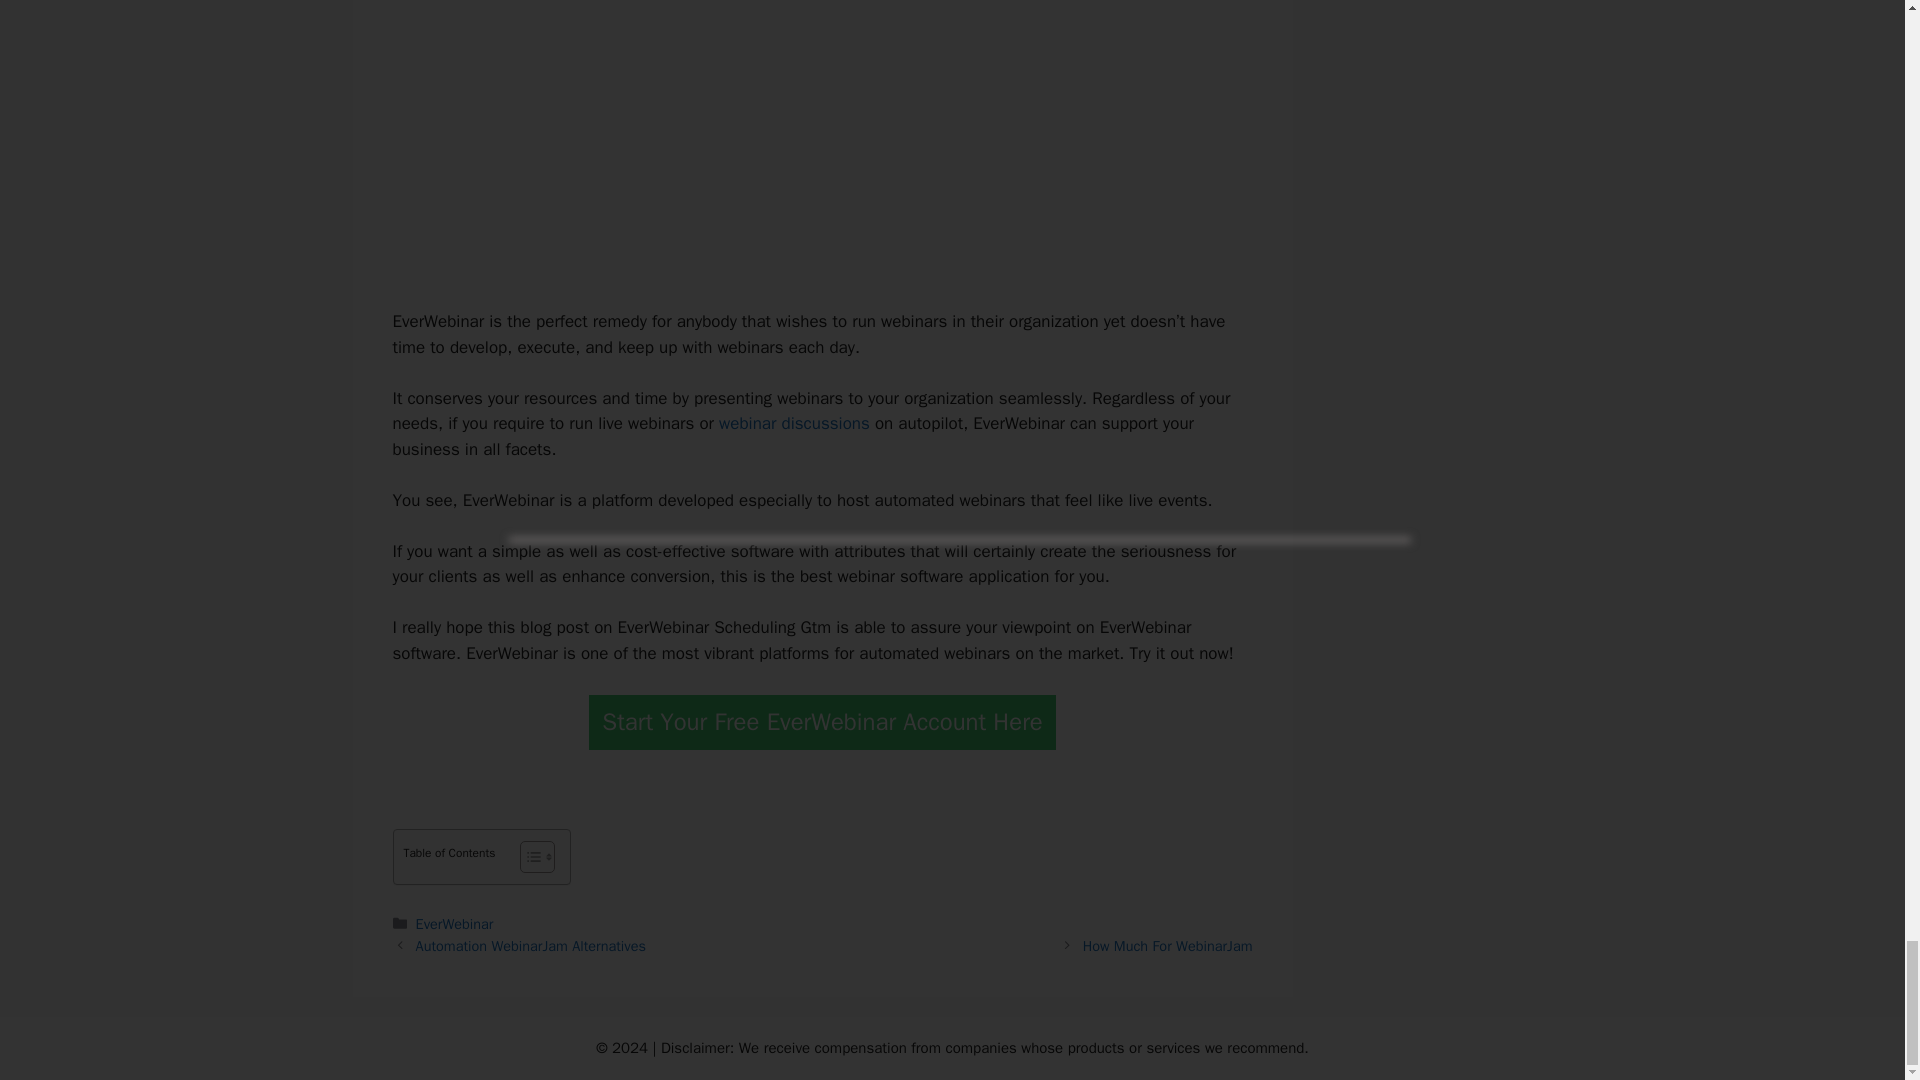 This screenshot has width=1920, height=1080. I want to click on How Much For WebinarJam, so click(1168, 946).